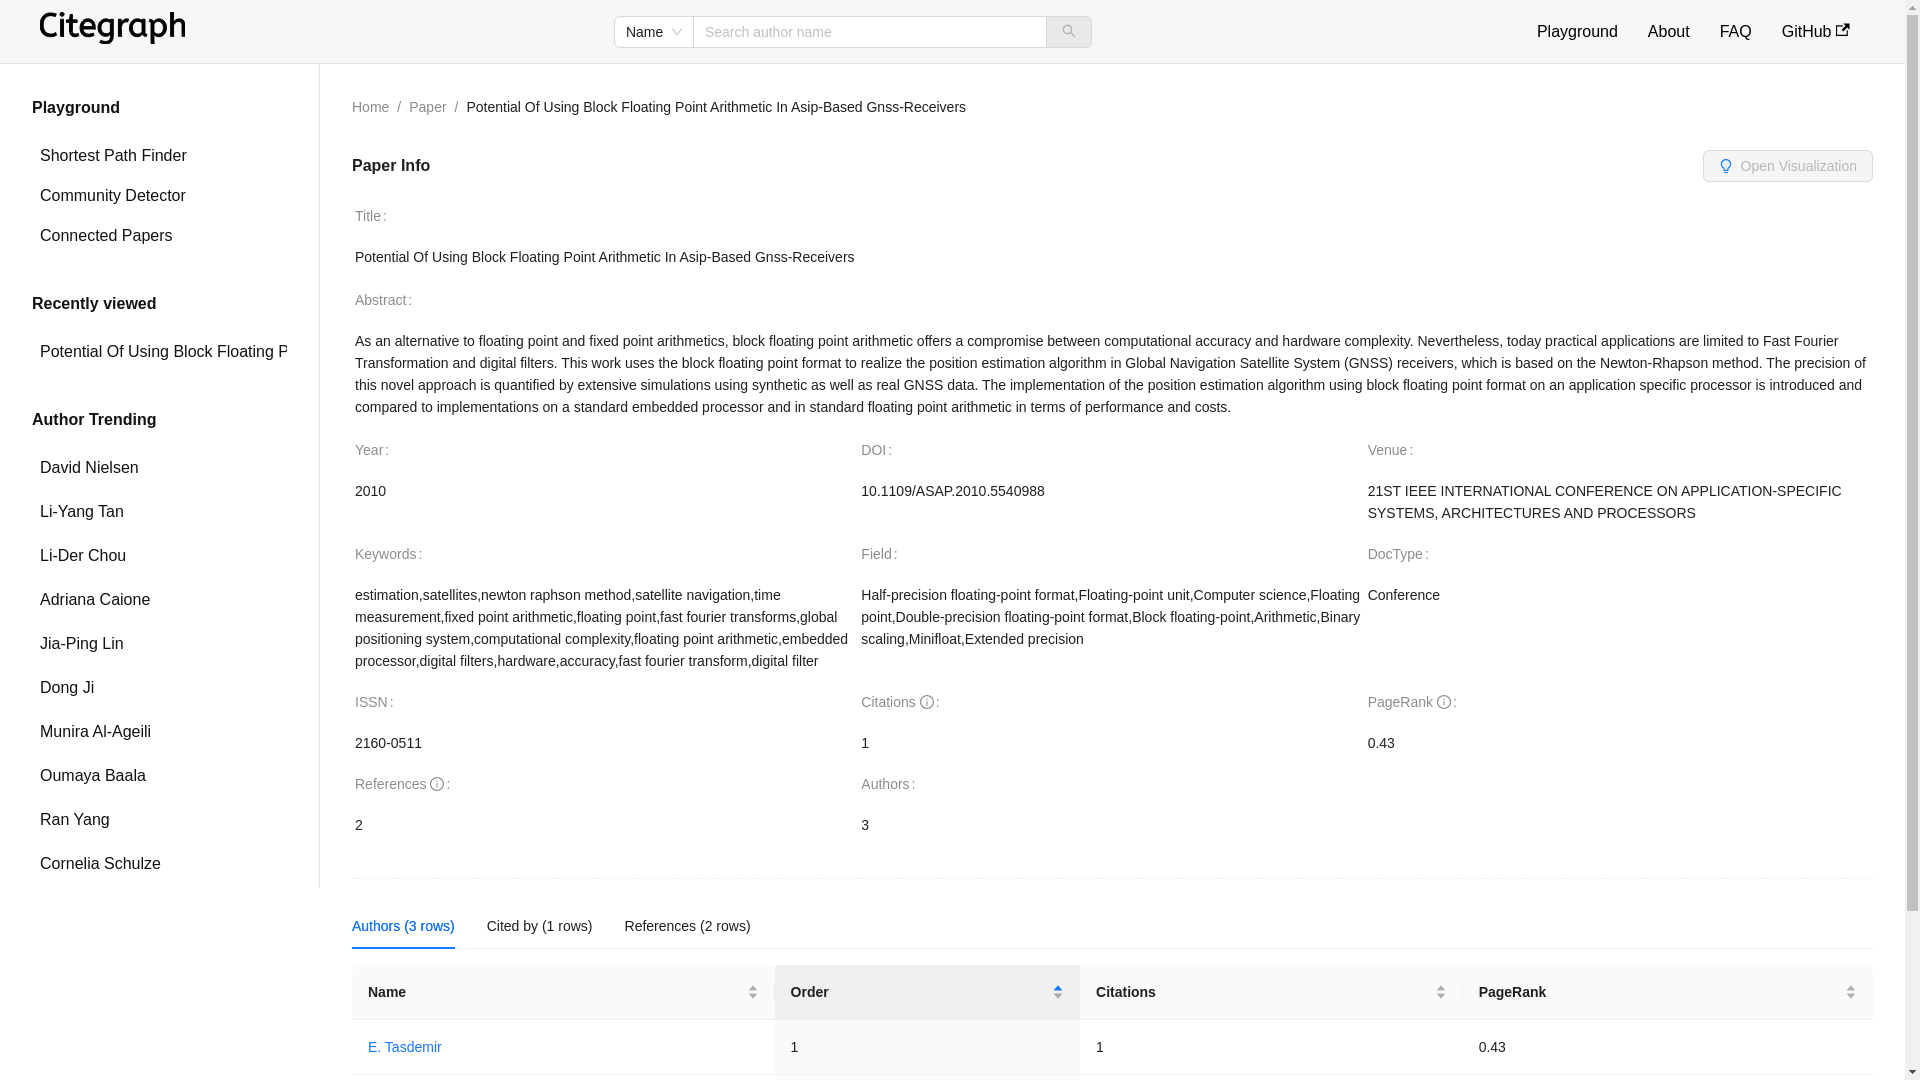  What do you see at coordinates (1815, 30) in the screenshot?
I see `GitHub` at bounding box center [1815, 30].